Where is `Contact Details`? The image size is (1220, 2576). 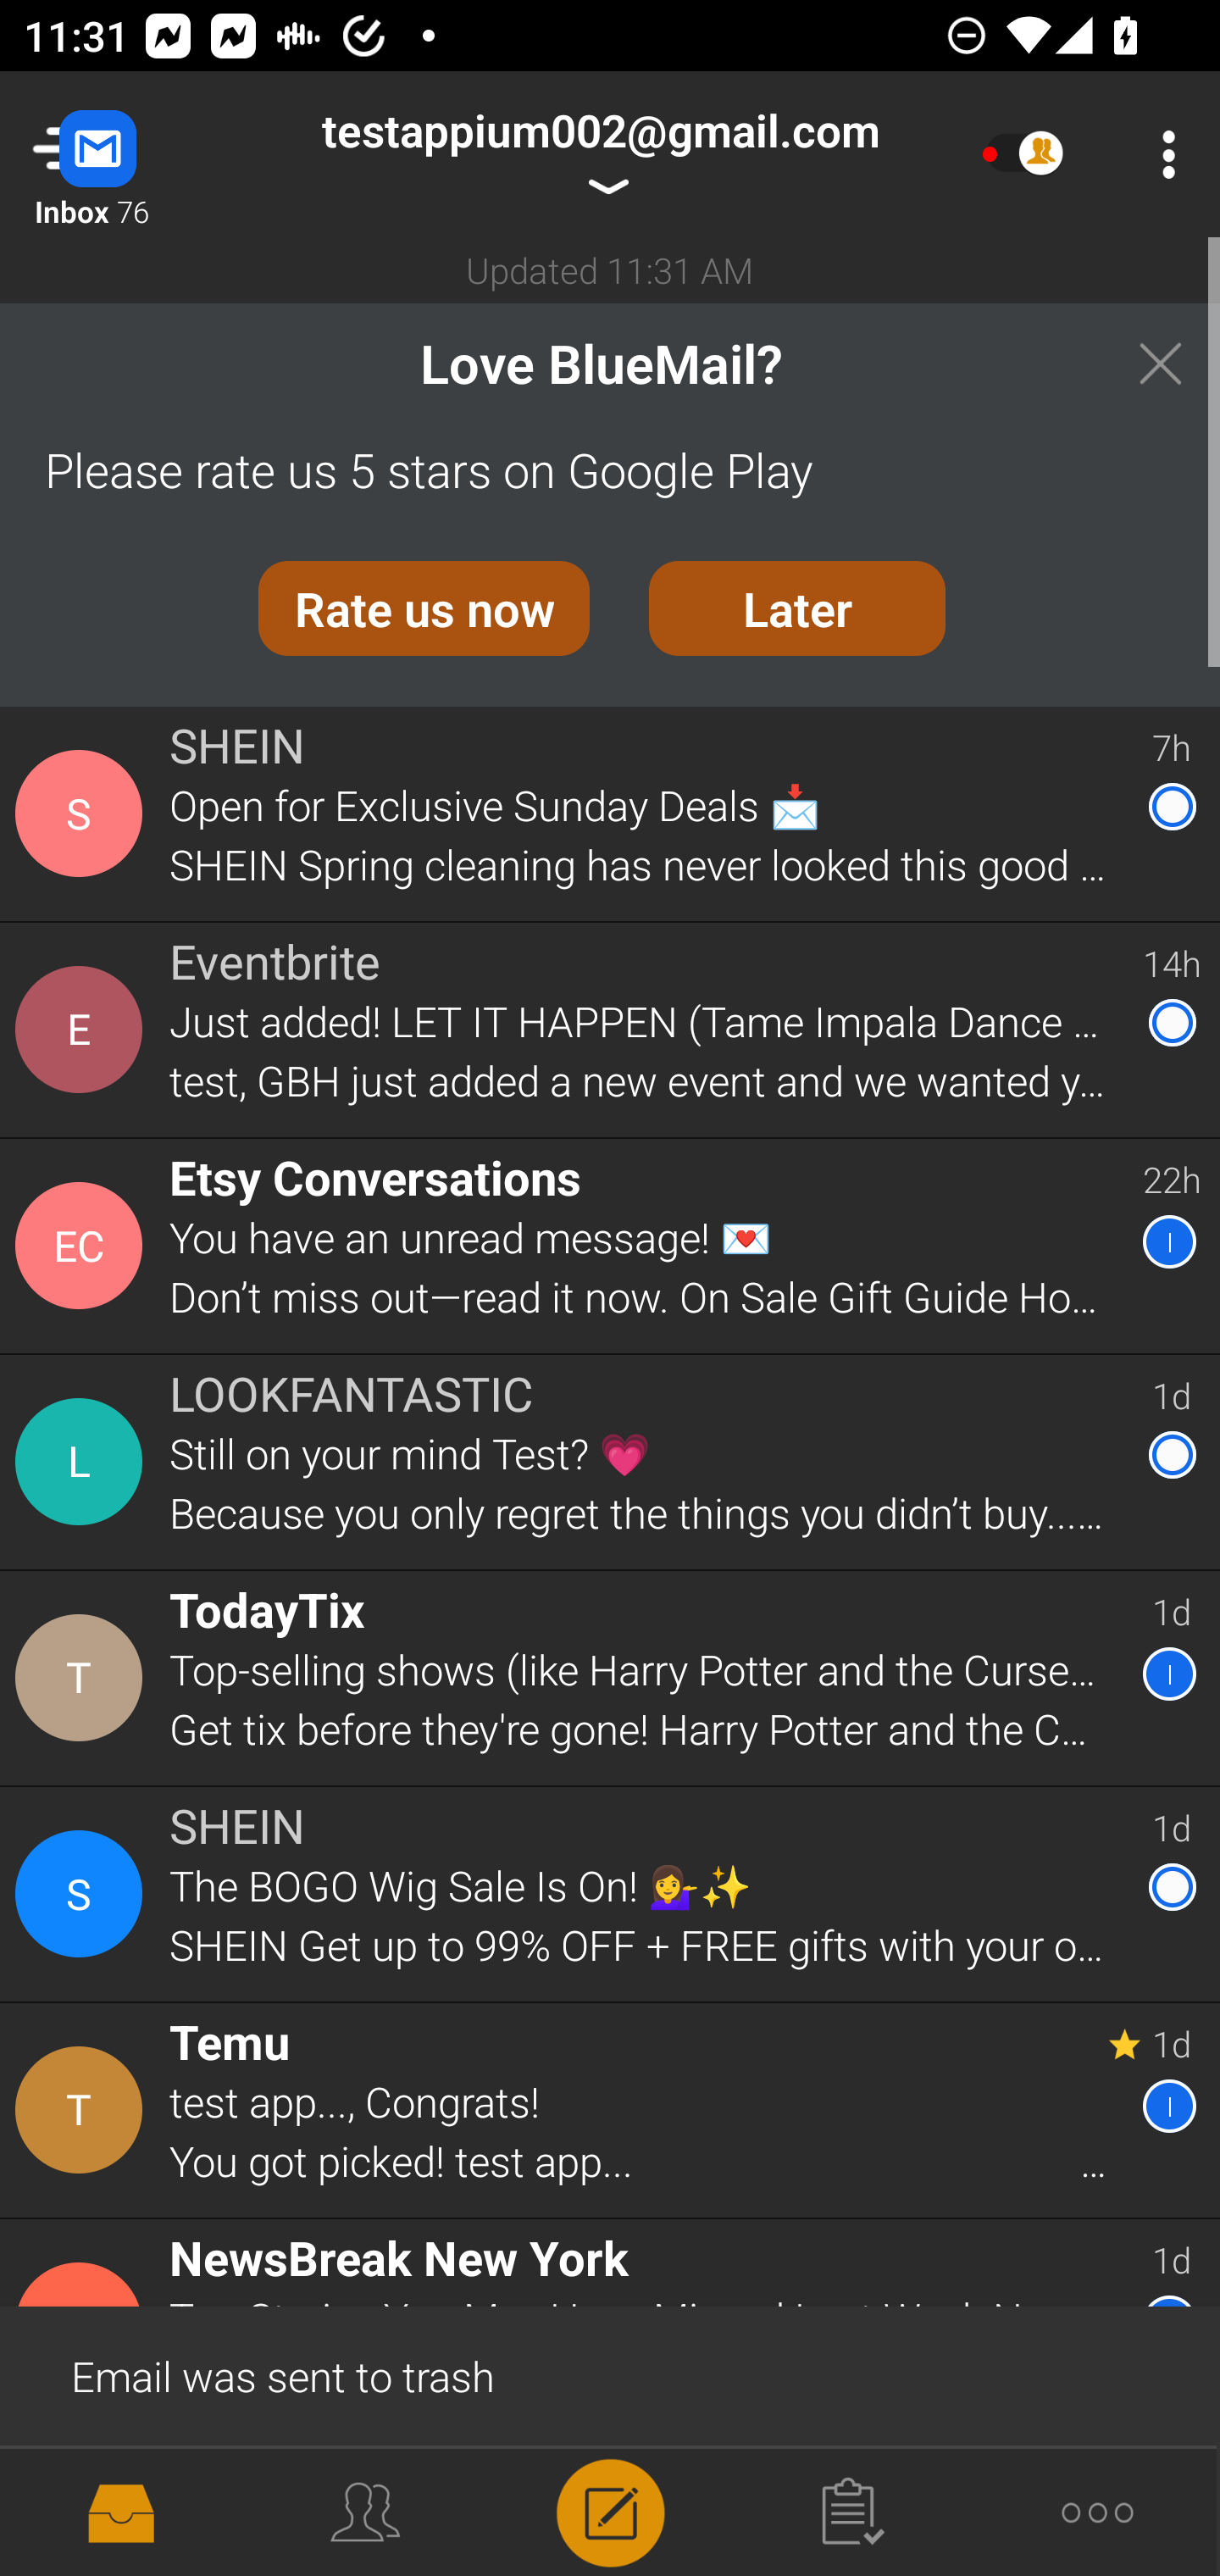
Contact Details is located at coordinates (83, 1029).